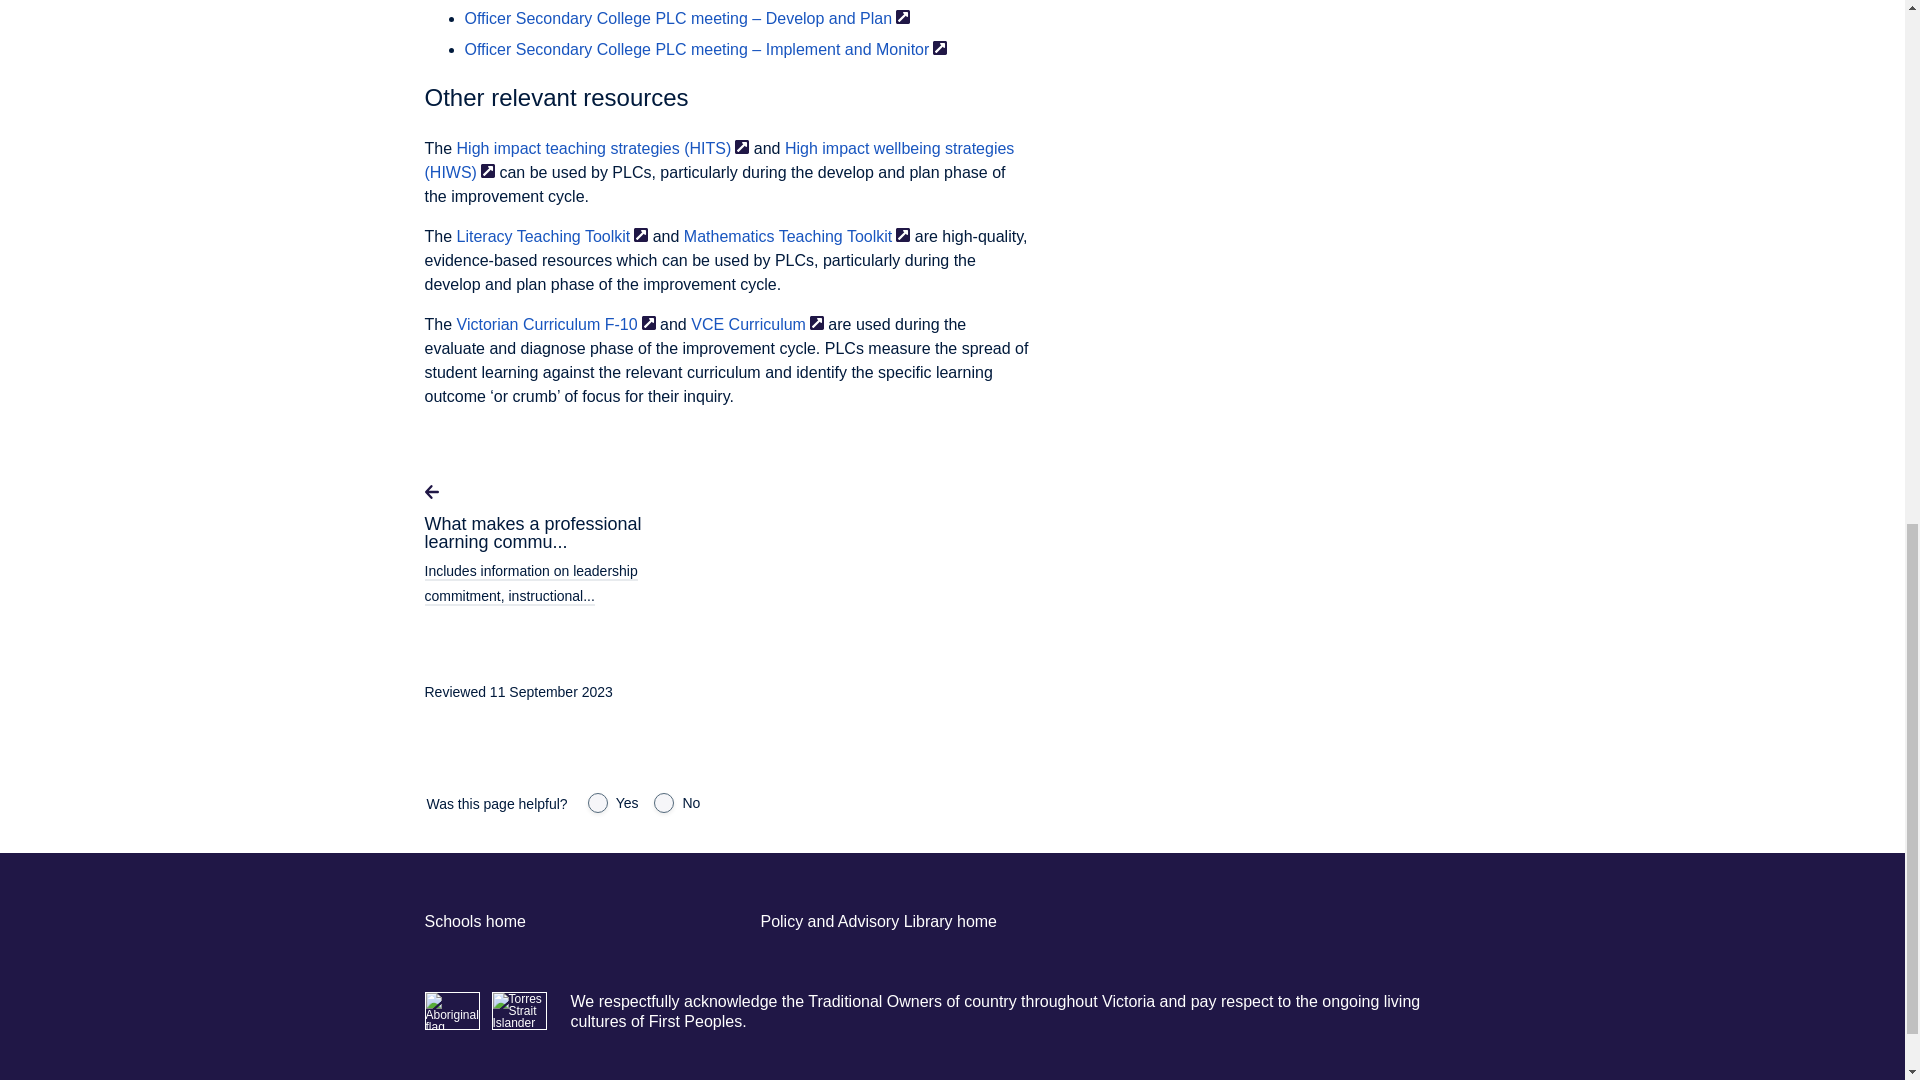 This screenshot has height=1080, width=1920. I want to click on External Link, so click(903, 234).